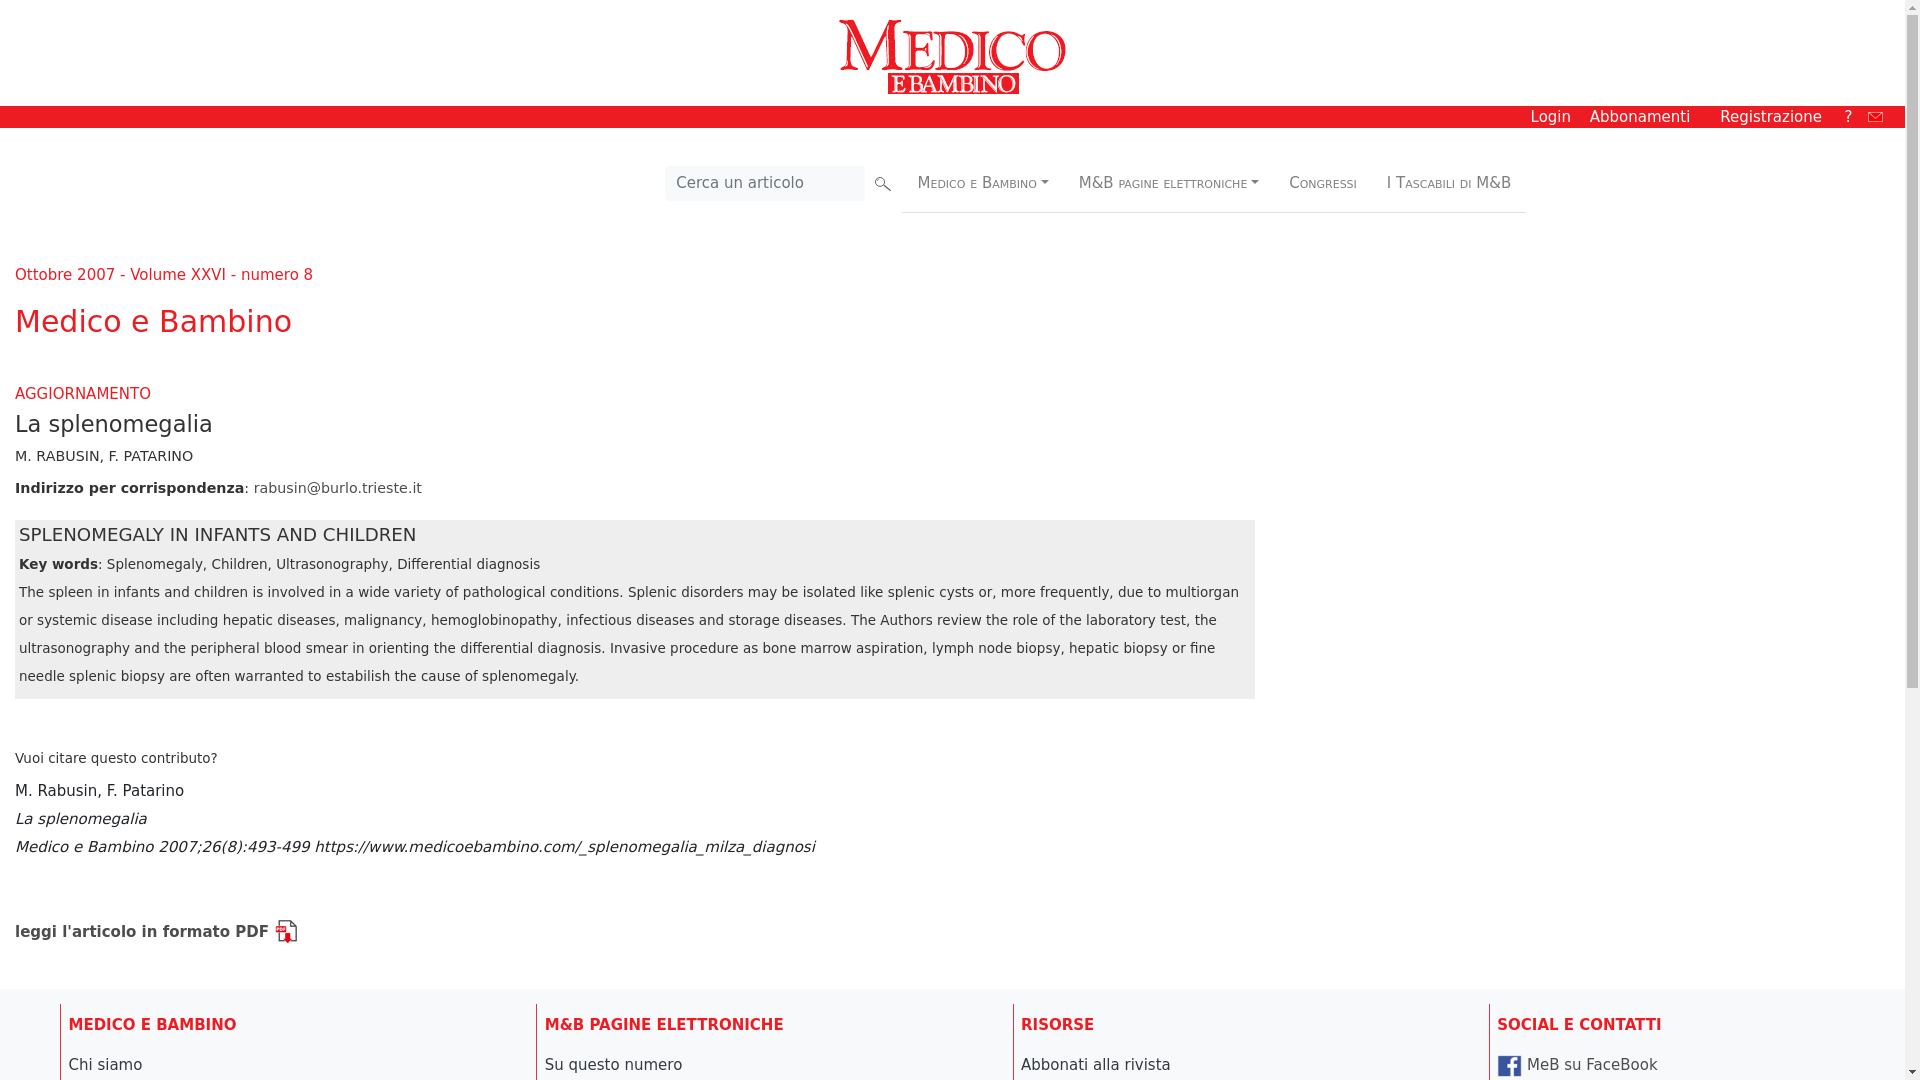 This screenshot has height=1080, width=1920. What do you see at coordinates (983, 182) in the screenshot?
I see `Medico e Bambino` at bounding box center [983, 182].